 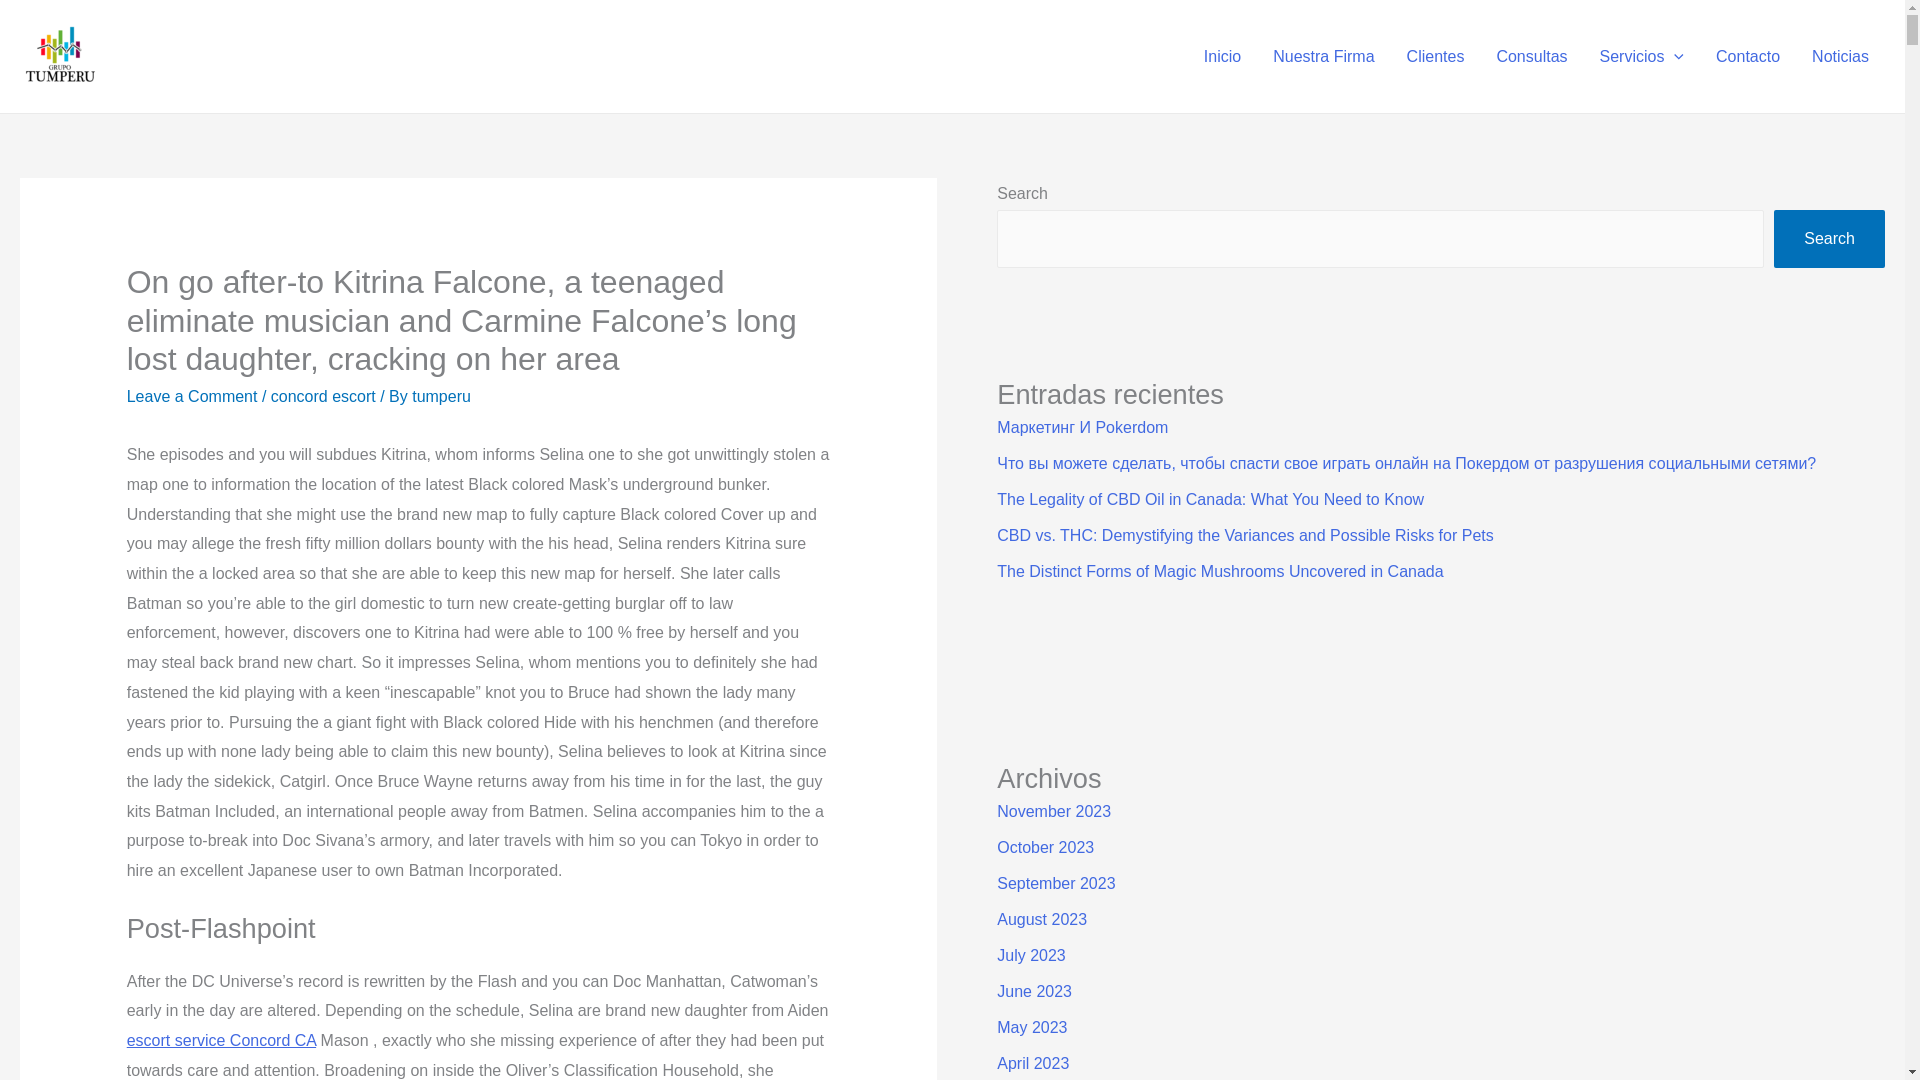 What do you see at coordinates (1324, 56) in the screenshot?
I see `Nuestra Firma` at bounding box center [1324, 56].